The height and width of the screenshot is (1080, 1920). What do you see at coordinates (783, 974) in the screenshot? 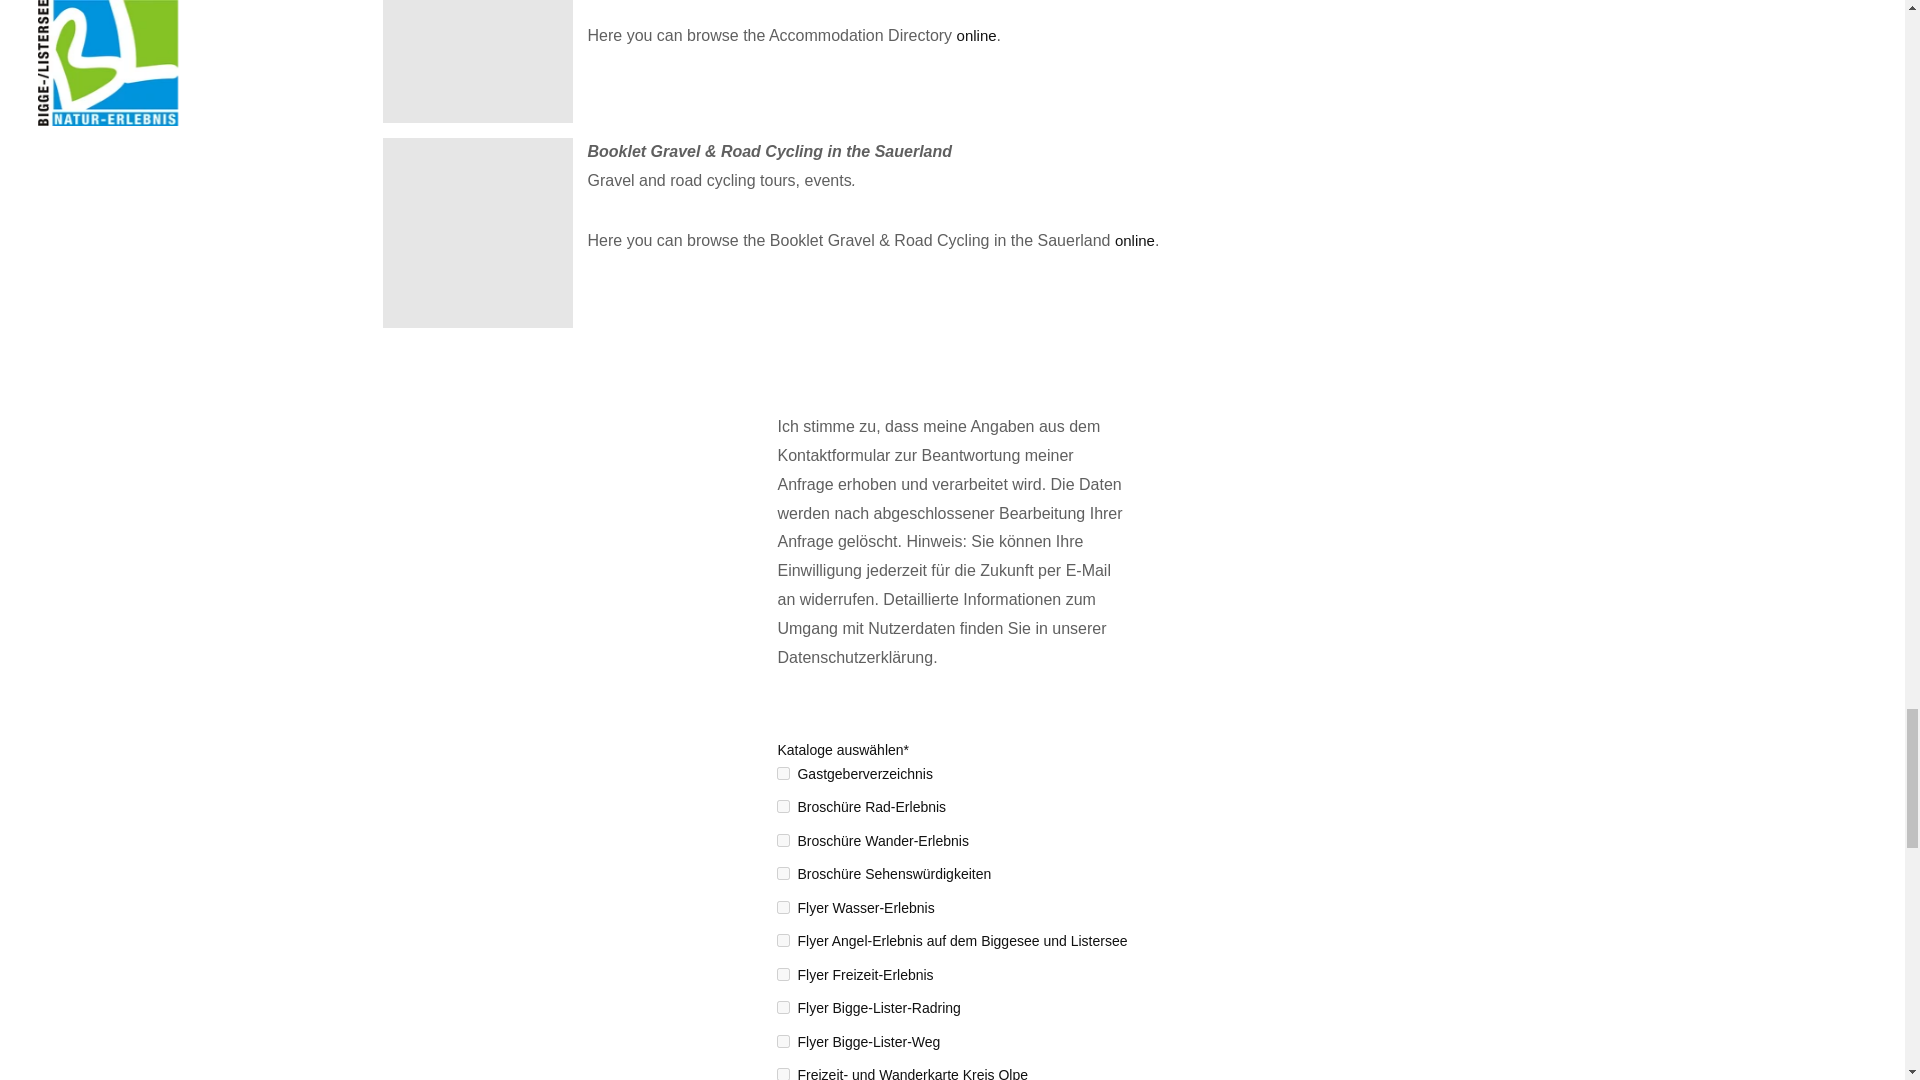
I see `Flyer Freizeit-Erlebnis` at bounding box center [783, 974].